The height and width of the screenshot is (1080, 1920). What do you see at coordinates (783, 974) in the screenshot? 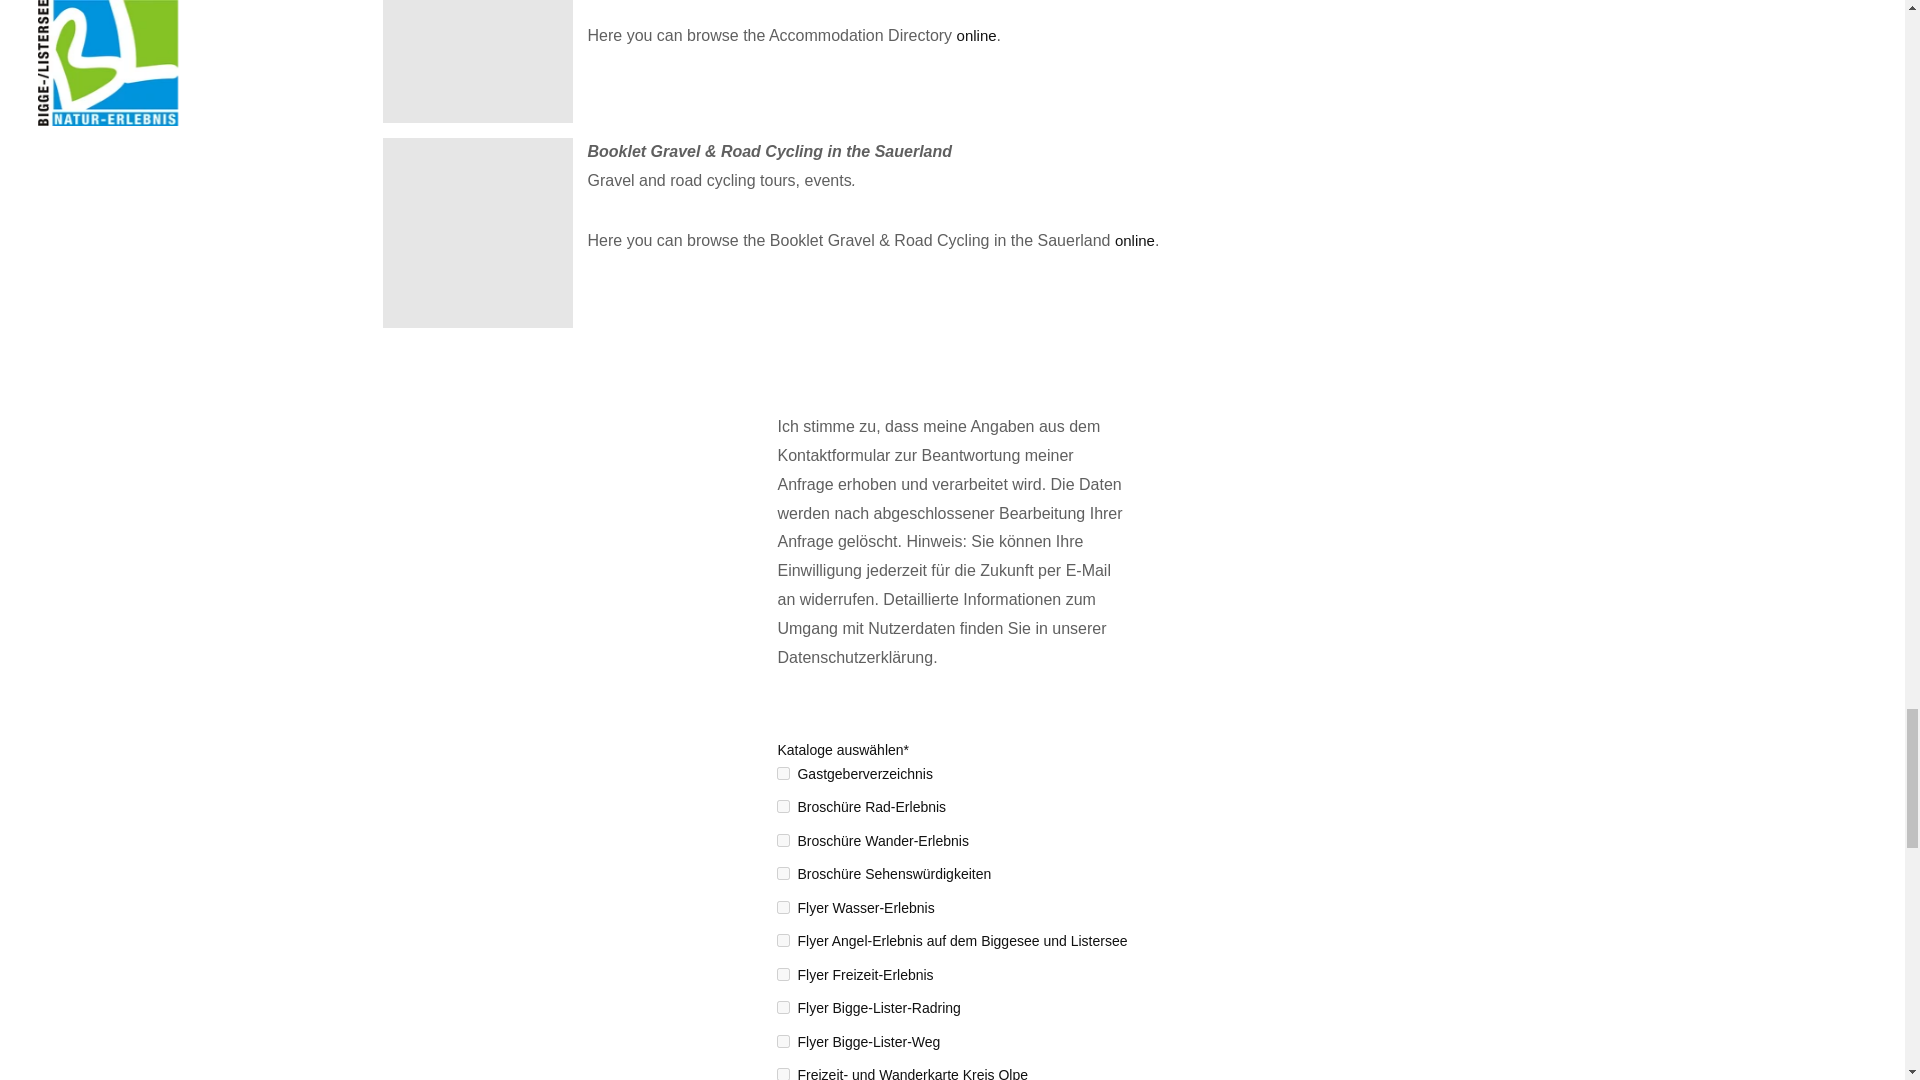
I see `Flyer Freizeit-Erlebnis` at bounding box center [783, 974].